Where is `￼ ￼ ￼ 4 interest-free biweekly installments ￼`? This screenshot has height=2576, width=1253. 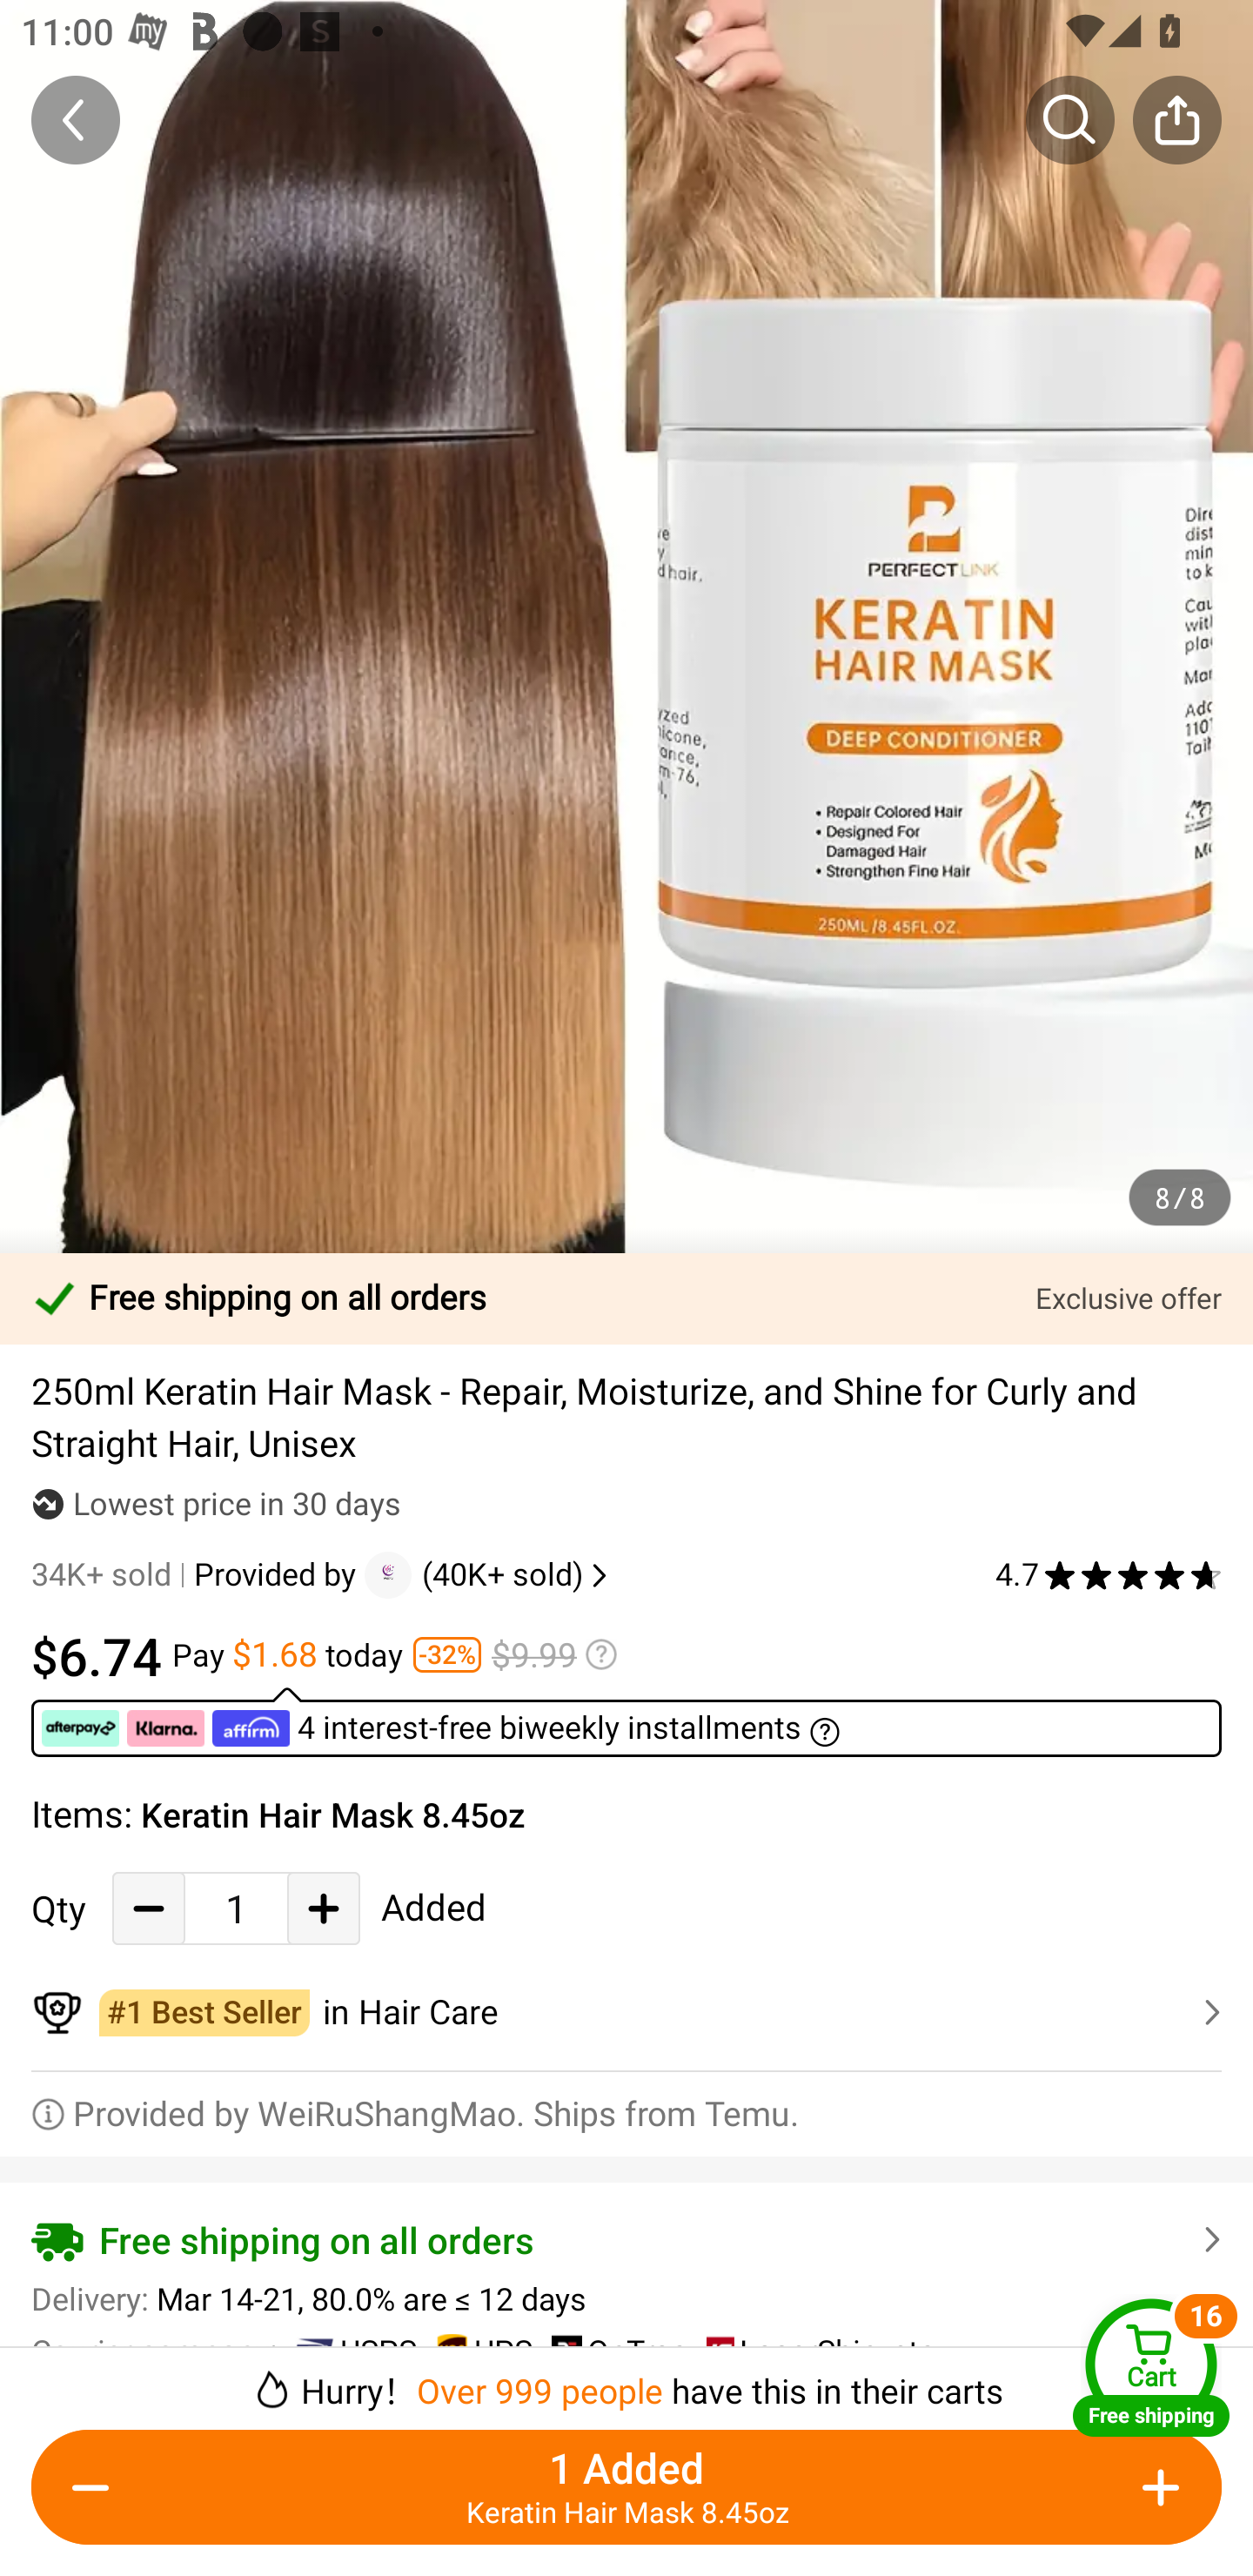
￼ ￼ ￼ 4 interest-free biweekly installments ￼ is located at coordinates (626, 1721).